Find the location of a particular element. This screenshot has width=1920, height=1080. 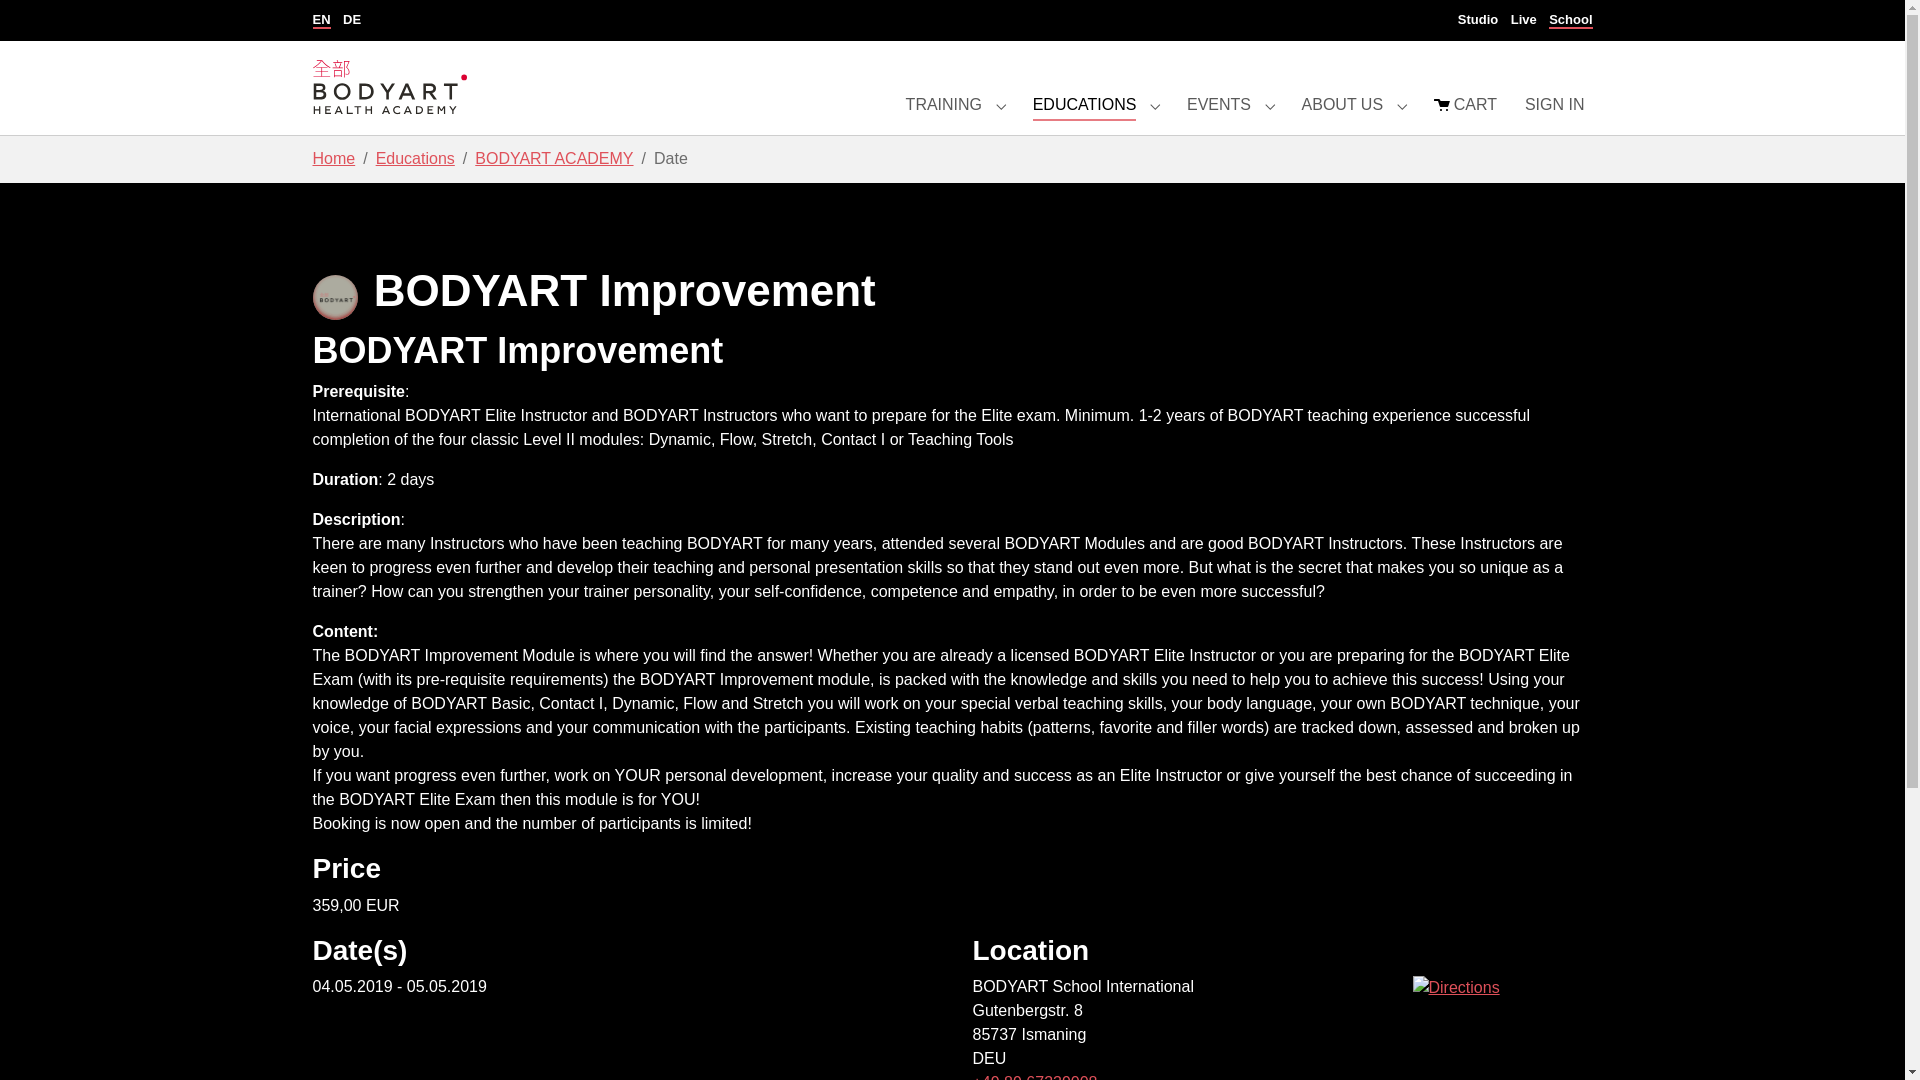

CART is located at coordinates (1466, 104).